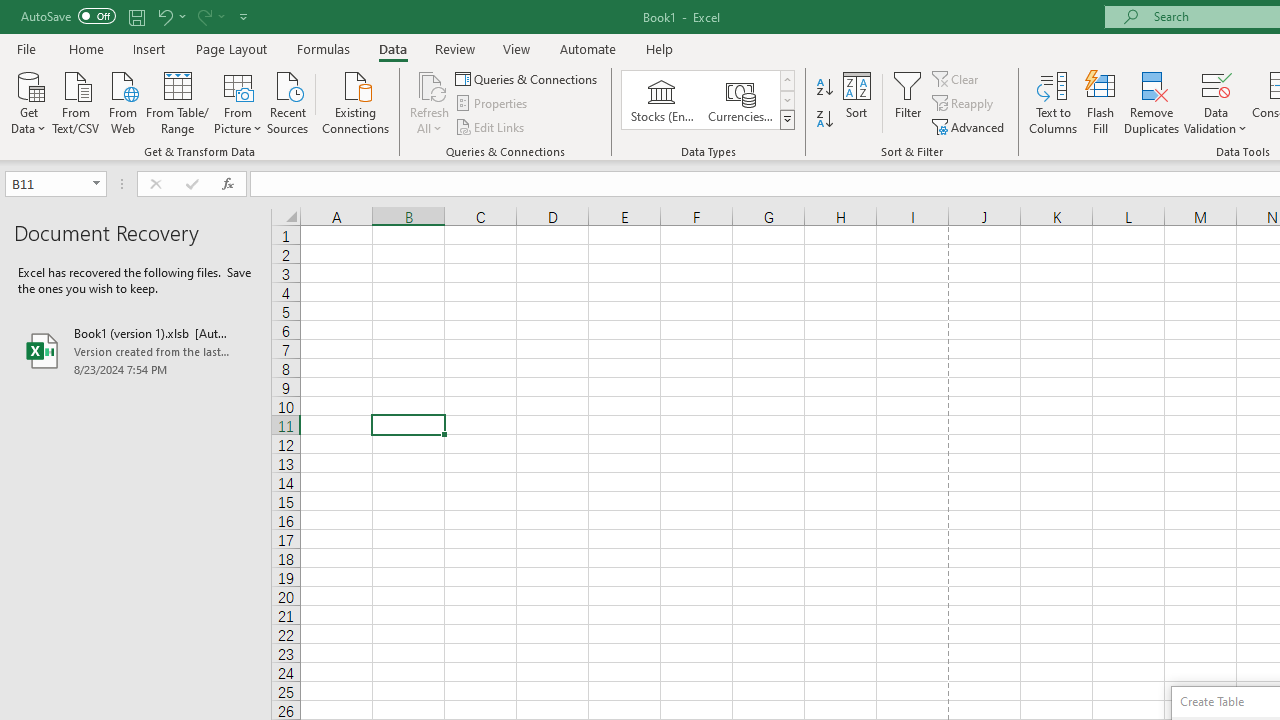  I want to click on Open, so click(96, 184).